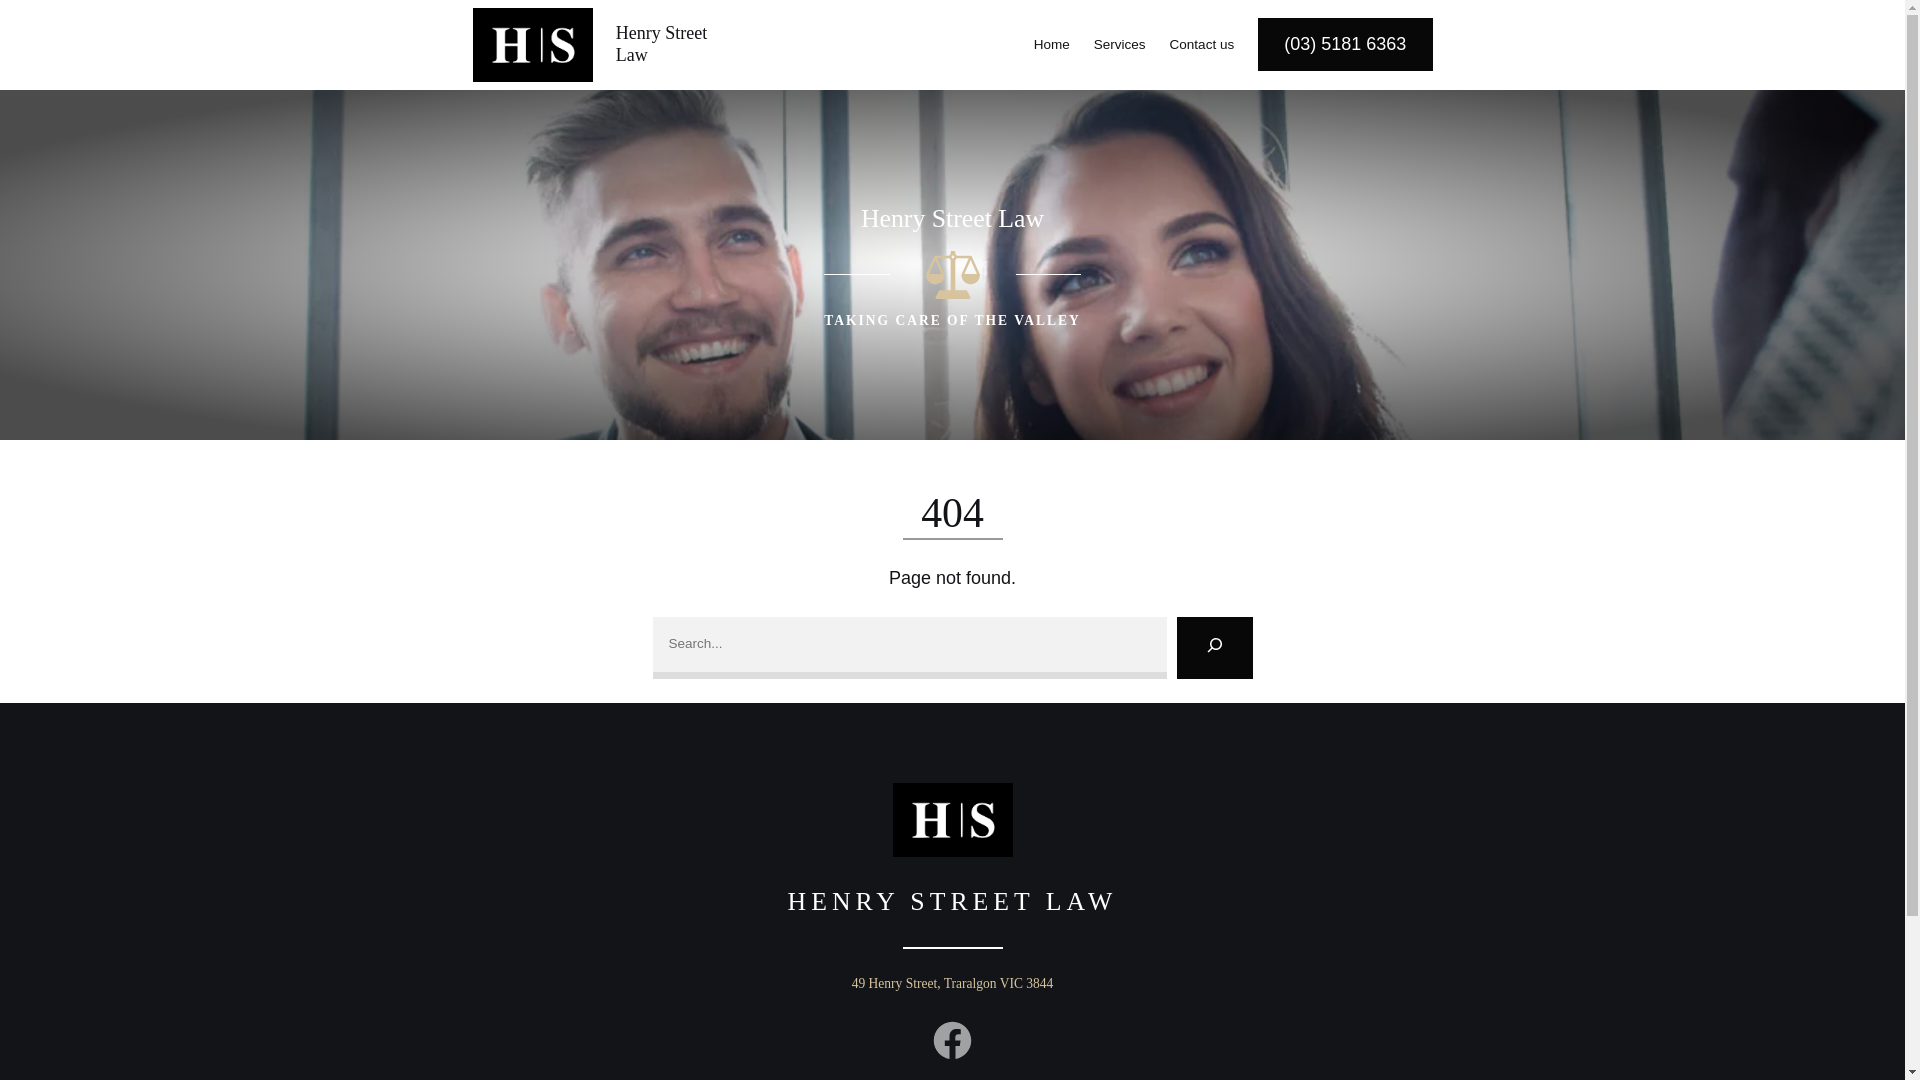 The height and width of the screenshot is (1080, 1920). What do you see at coordinates (952, 218) in the screenshot?
I see `Henry Street Law` at bounding box center [952, 218].